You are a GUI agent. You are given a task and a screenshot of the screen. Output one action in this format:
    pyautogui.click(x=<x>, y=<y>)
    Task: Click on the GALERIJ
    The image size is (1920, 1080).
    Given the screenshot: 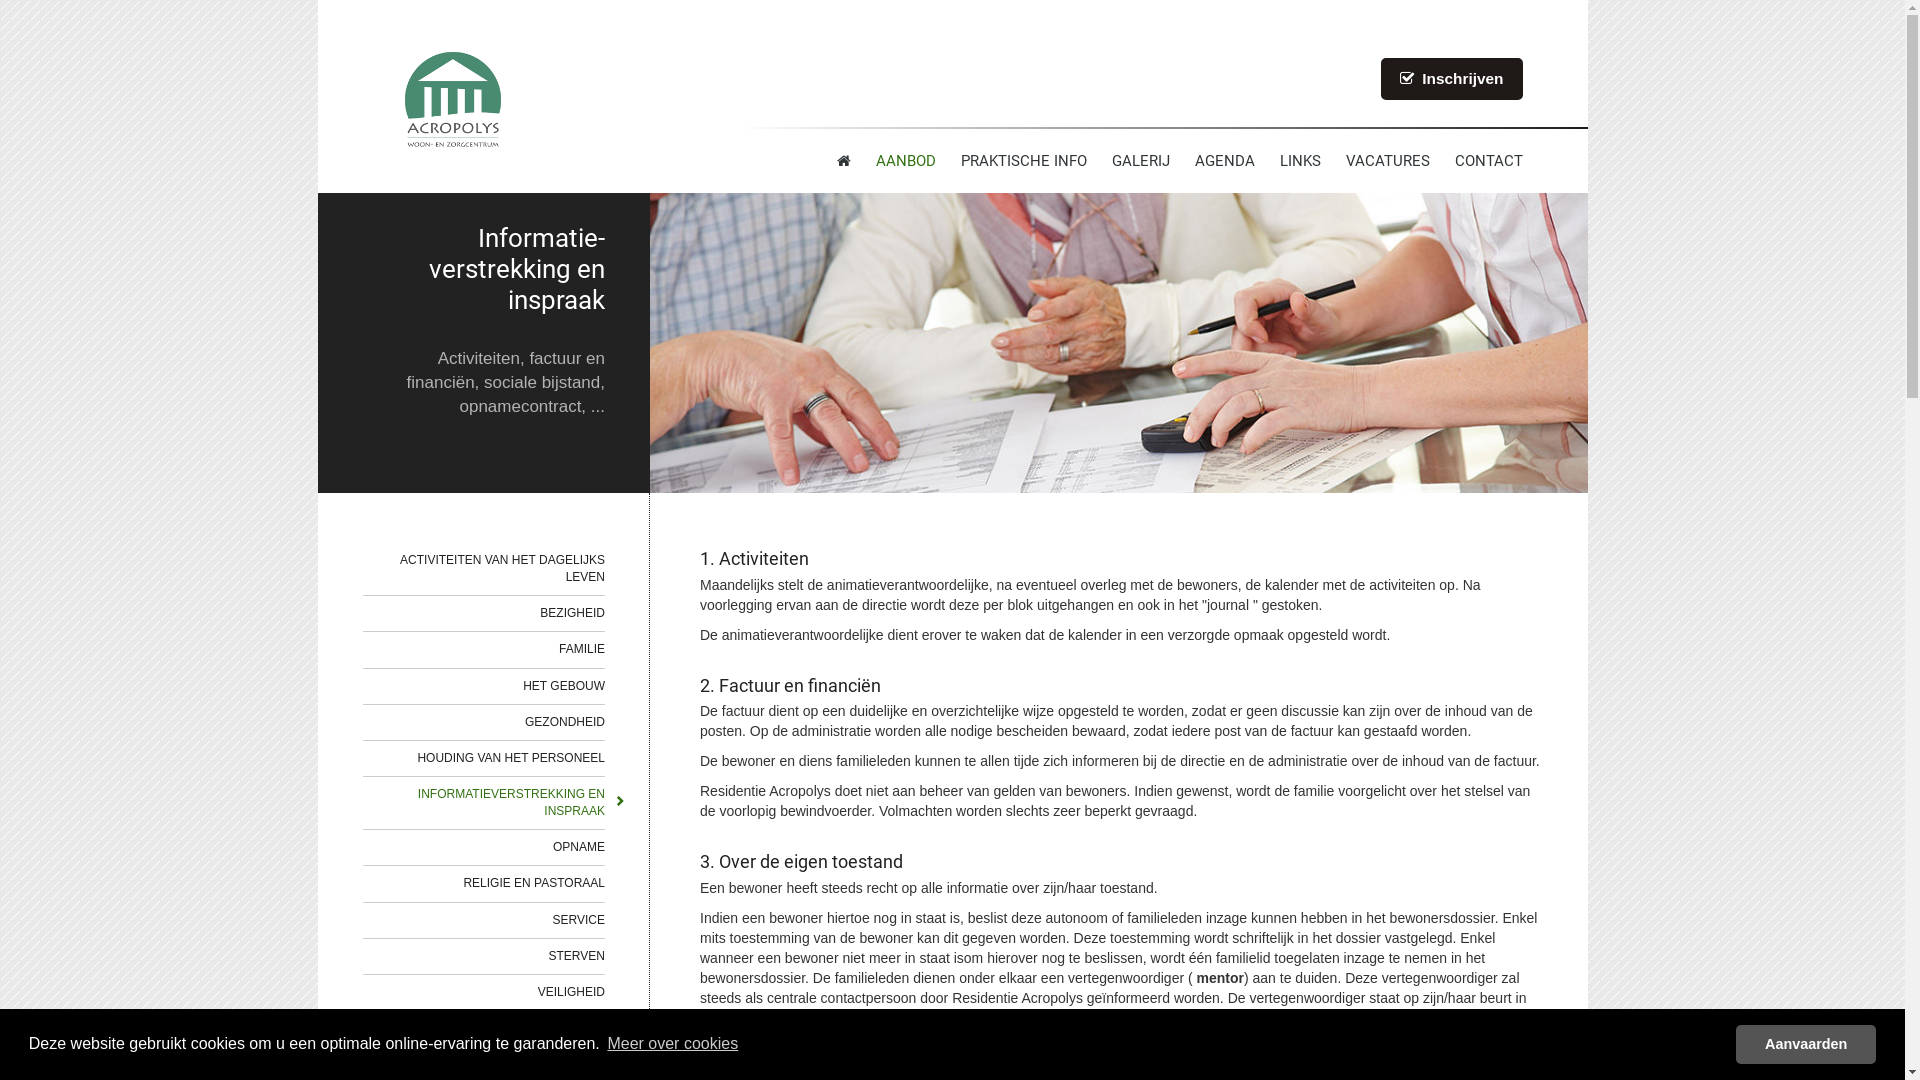 What is the action you would take?
    pyautogui.click(x=1141, y=161)
    